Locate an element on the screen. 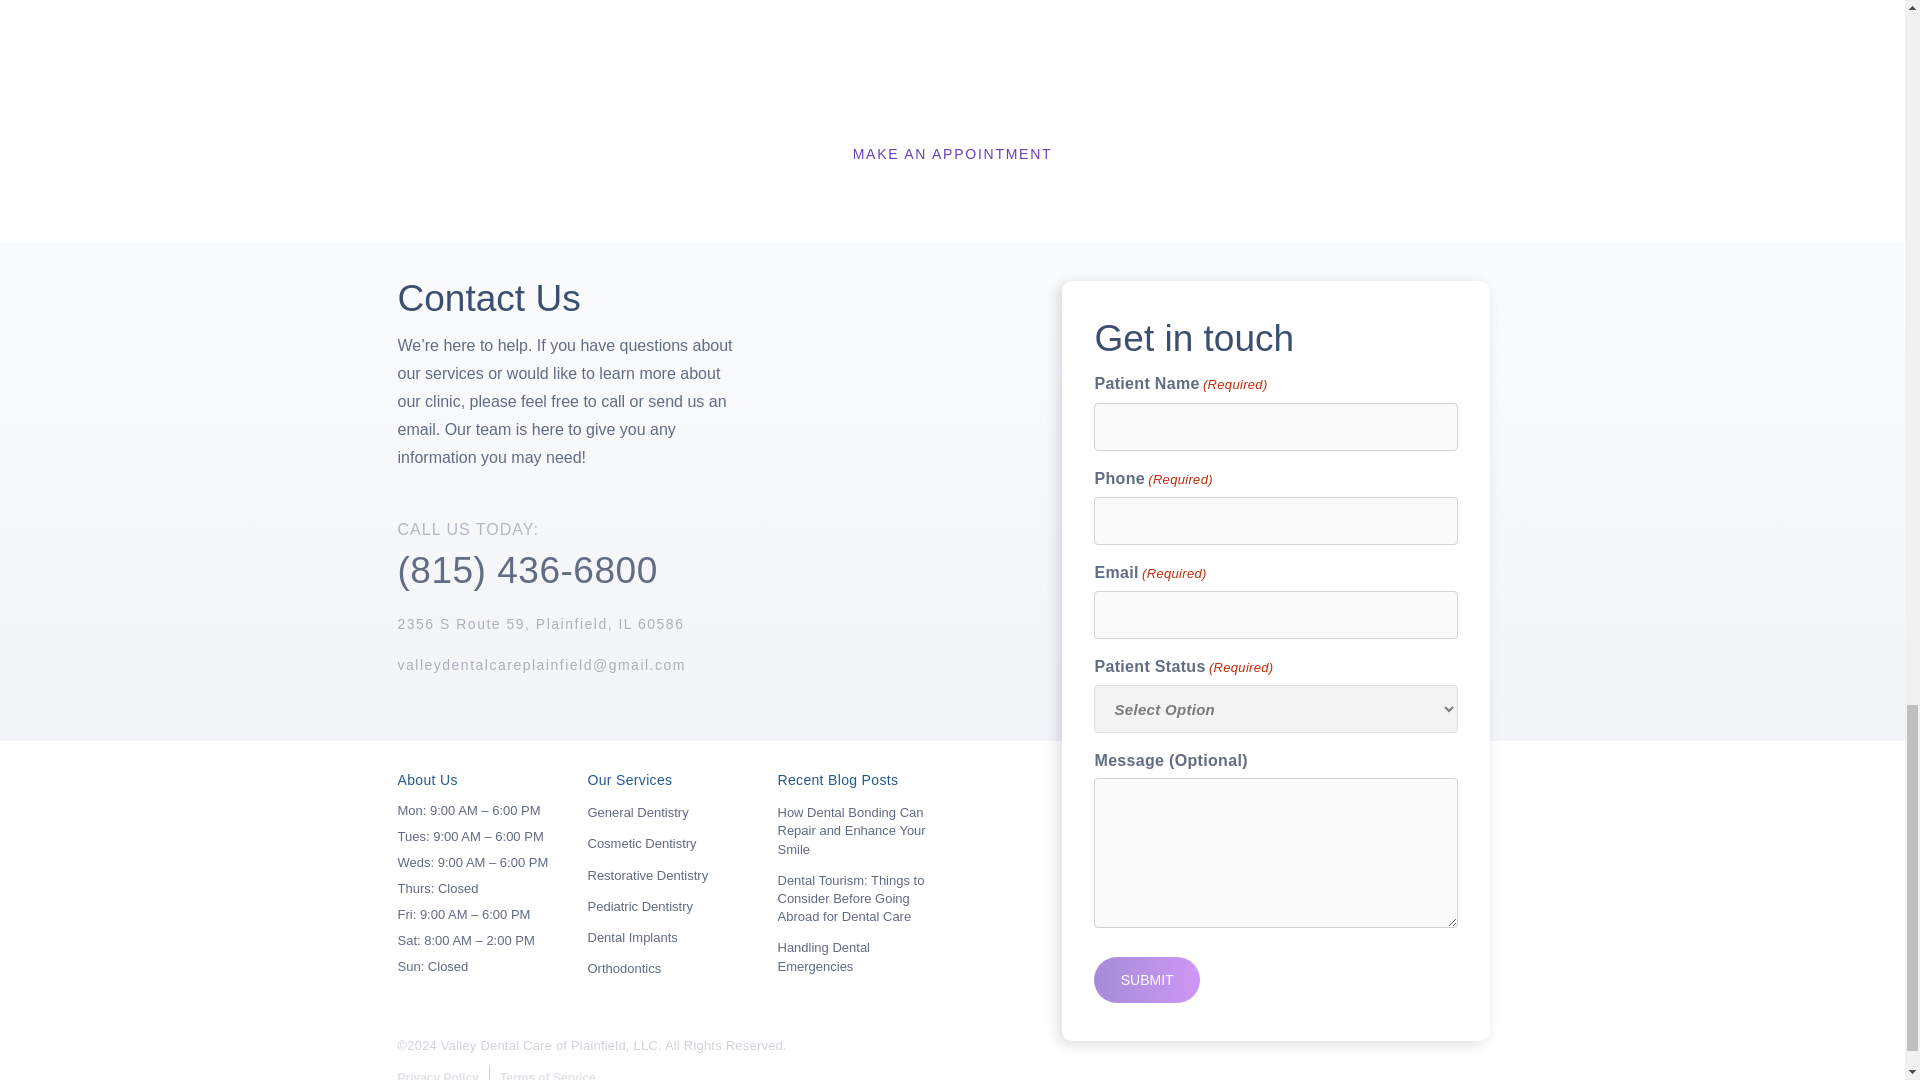 The image size is (1920, 1080). MAKE AN APPOINTMENT is located at coordinates (952, 154).